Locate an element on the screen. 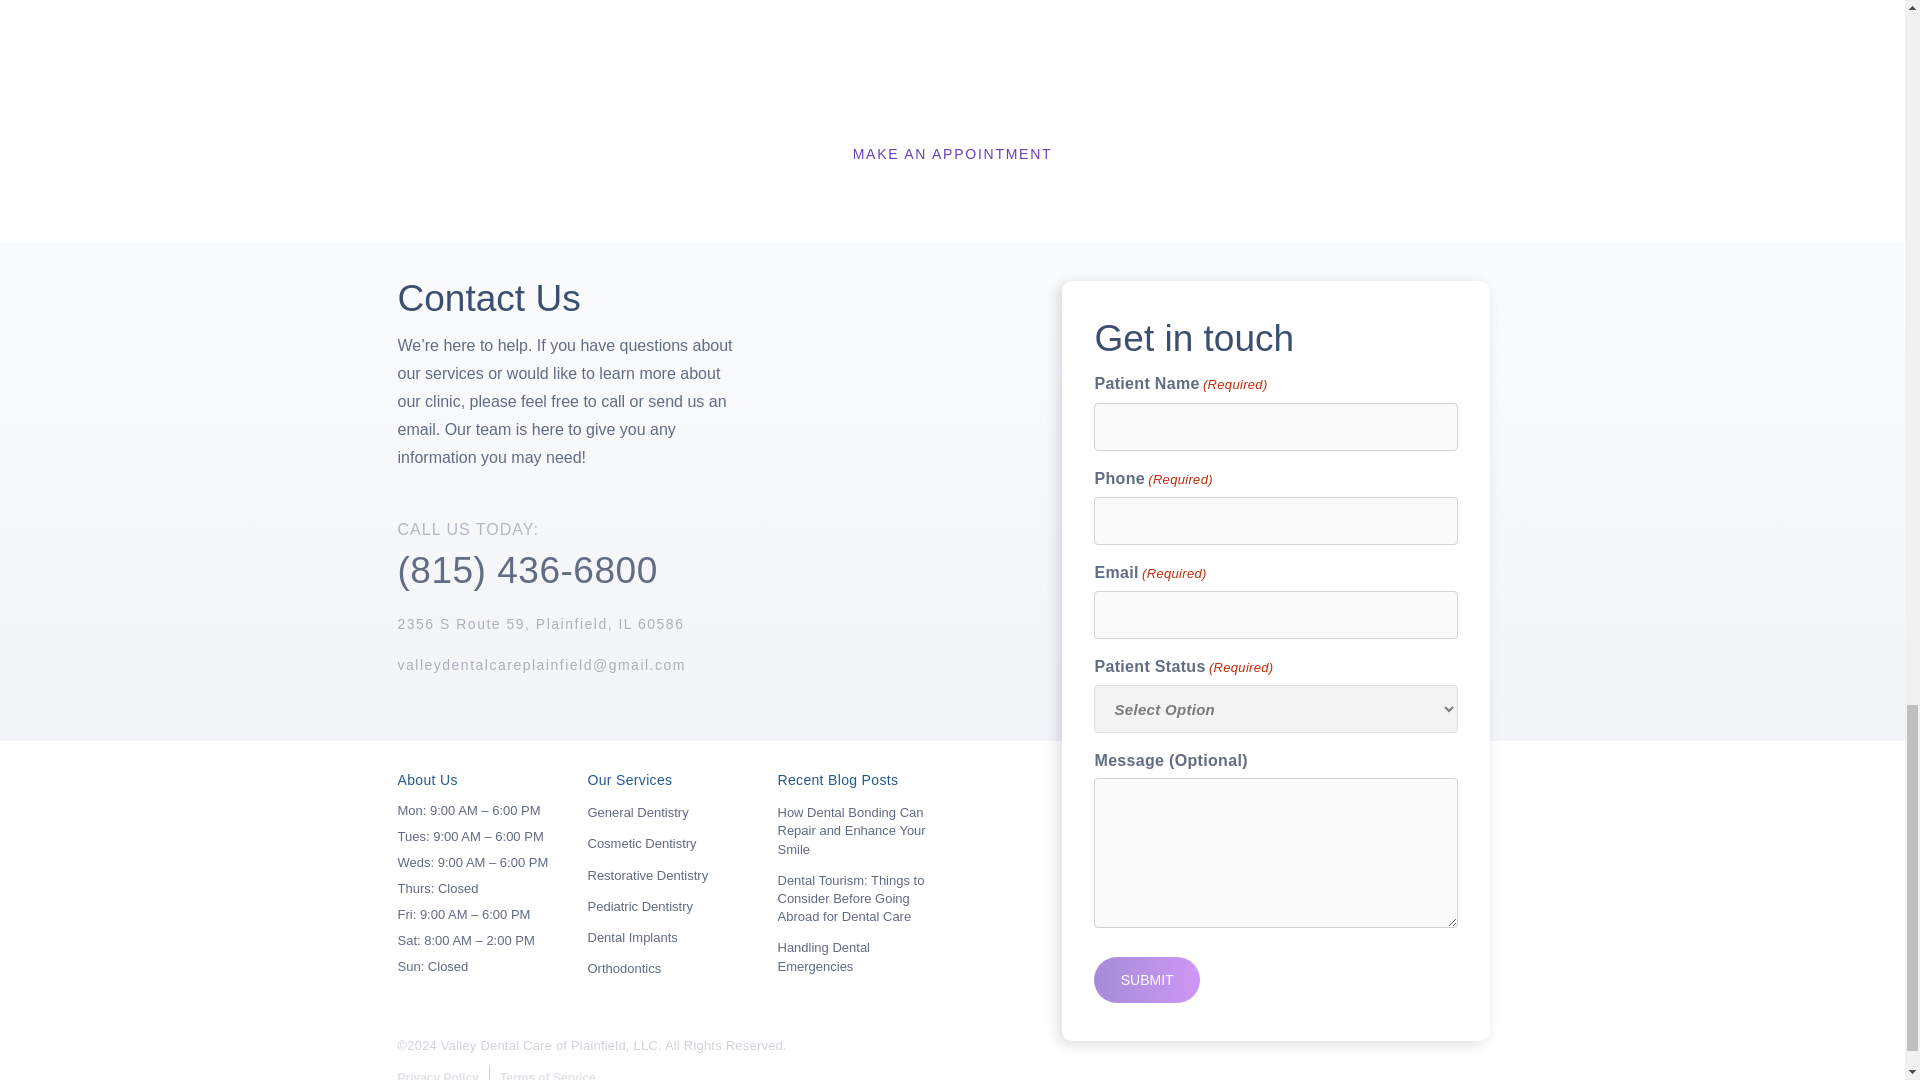 The image size is (1920, 1080). MAKE AN APPOINTMENT is located at coordinates (952, 154).